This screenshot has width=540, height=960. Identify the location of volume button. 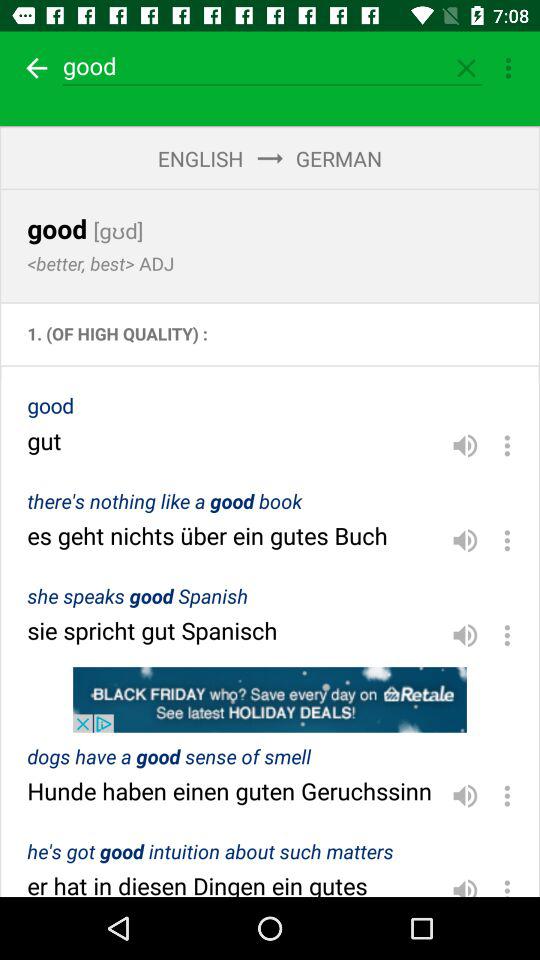
(465, 884).